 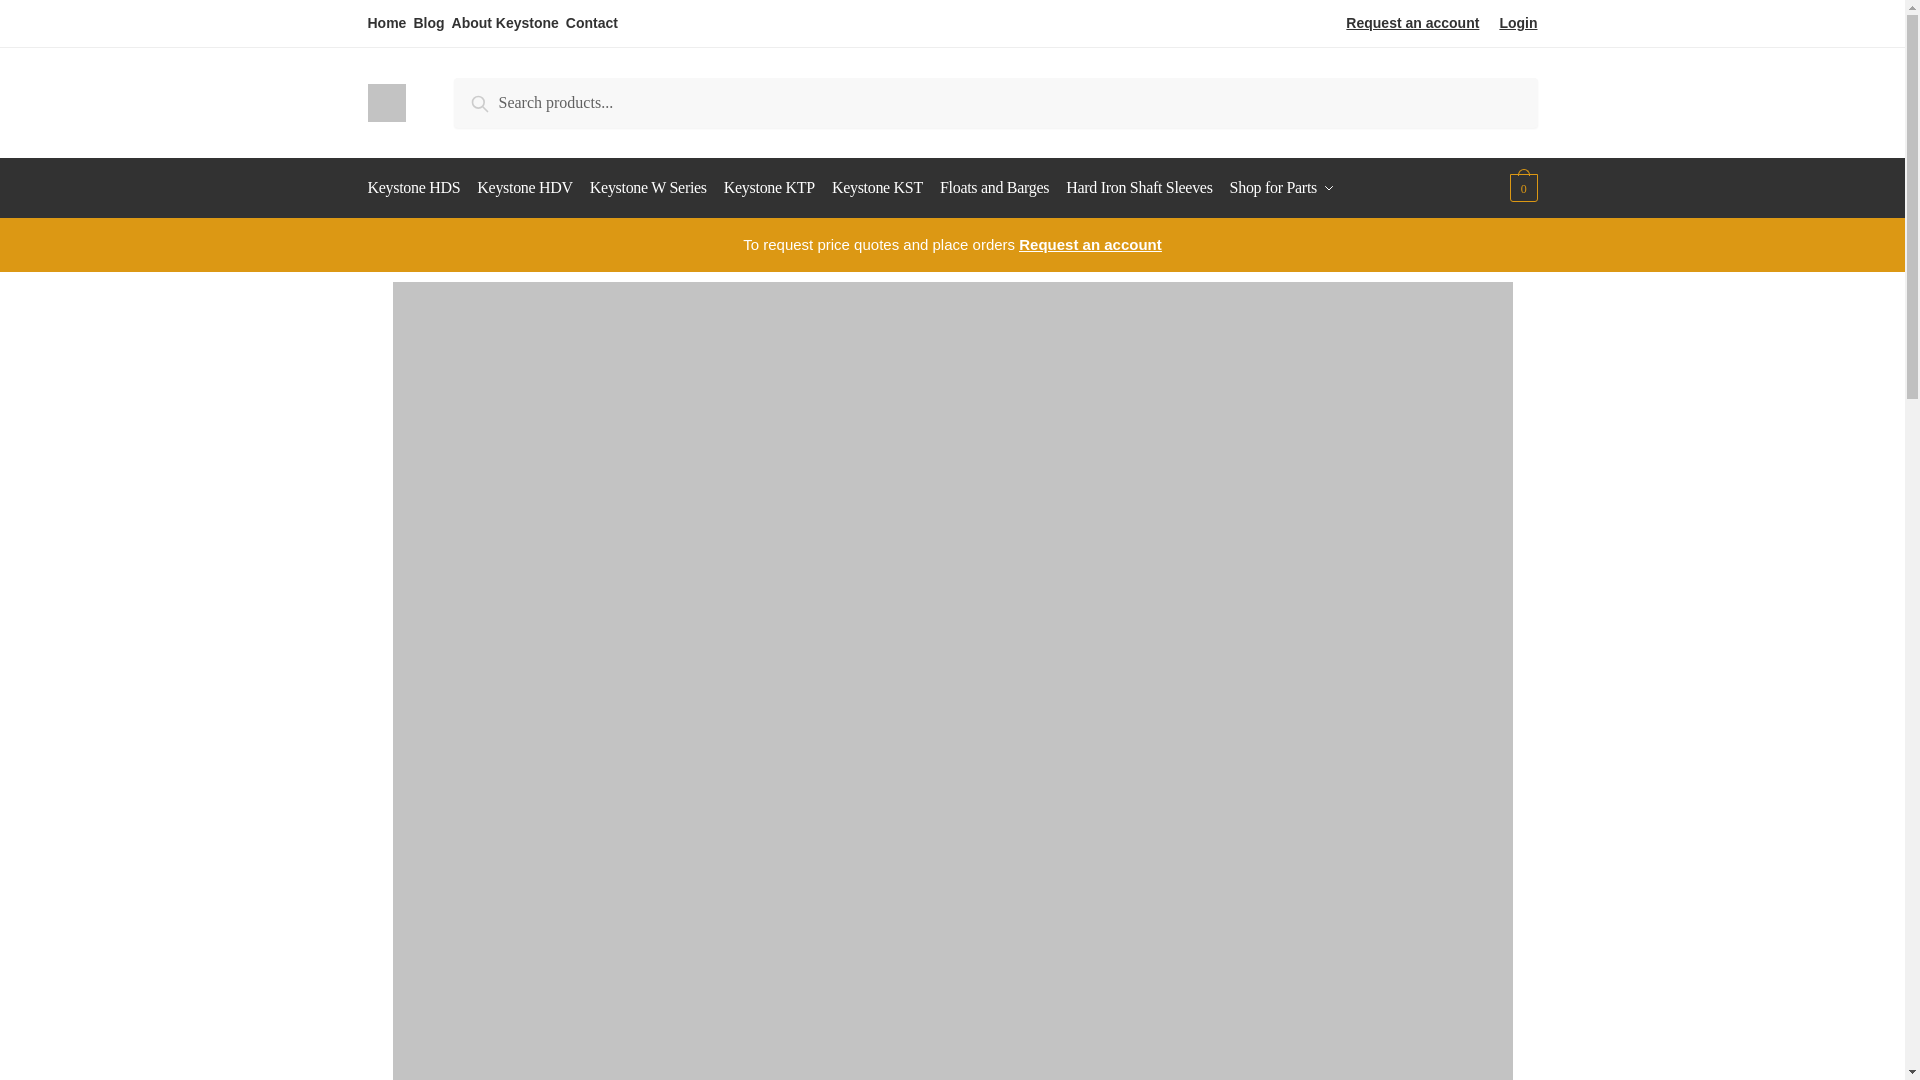 I want to click on Request an account, so click(x=1412, y=22).